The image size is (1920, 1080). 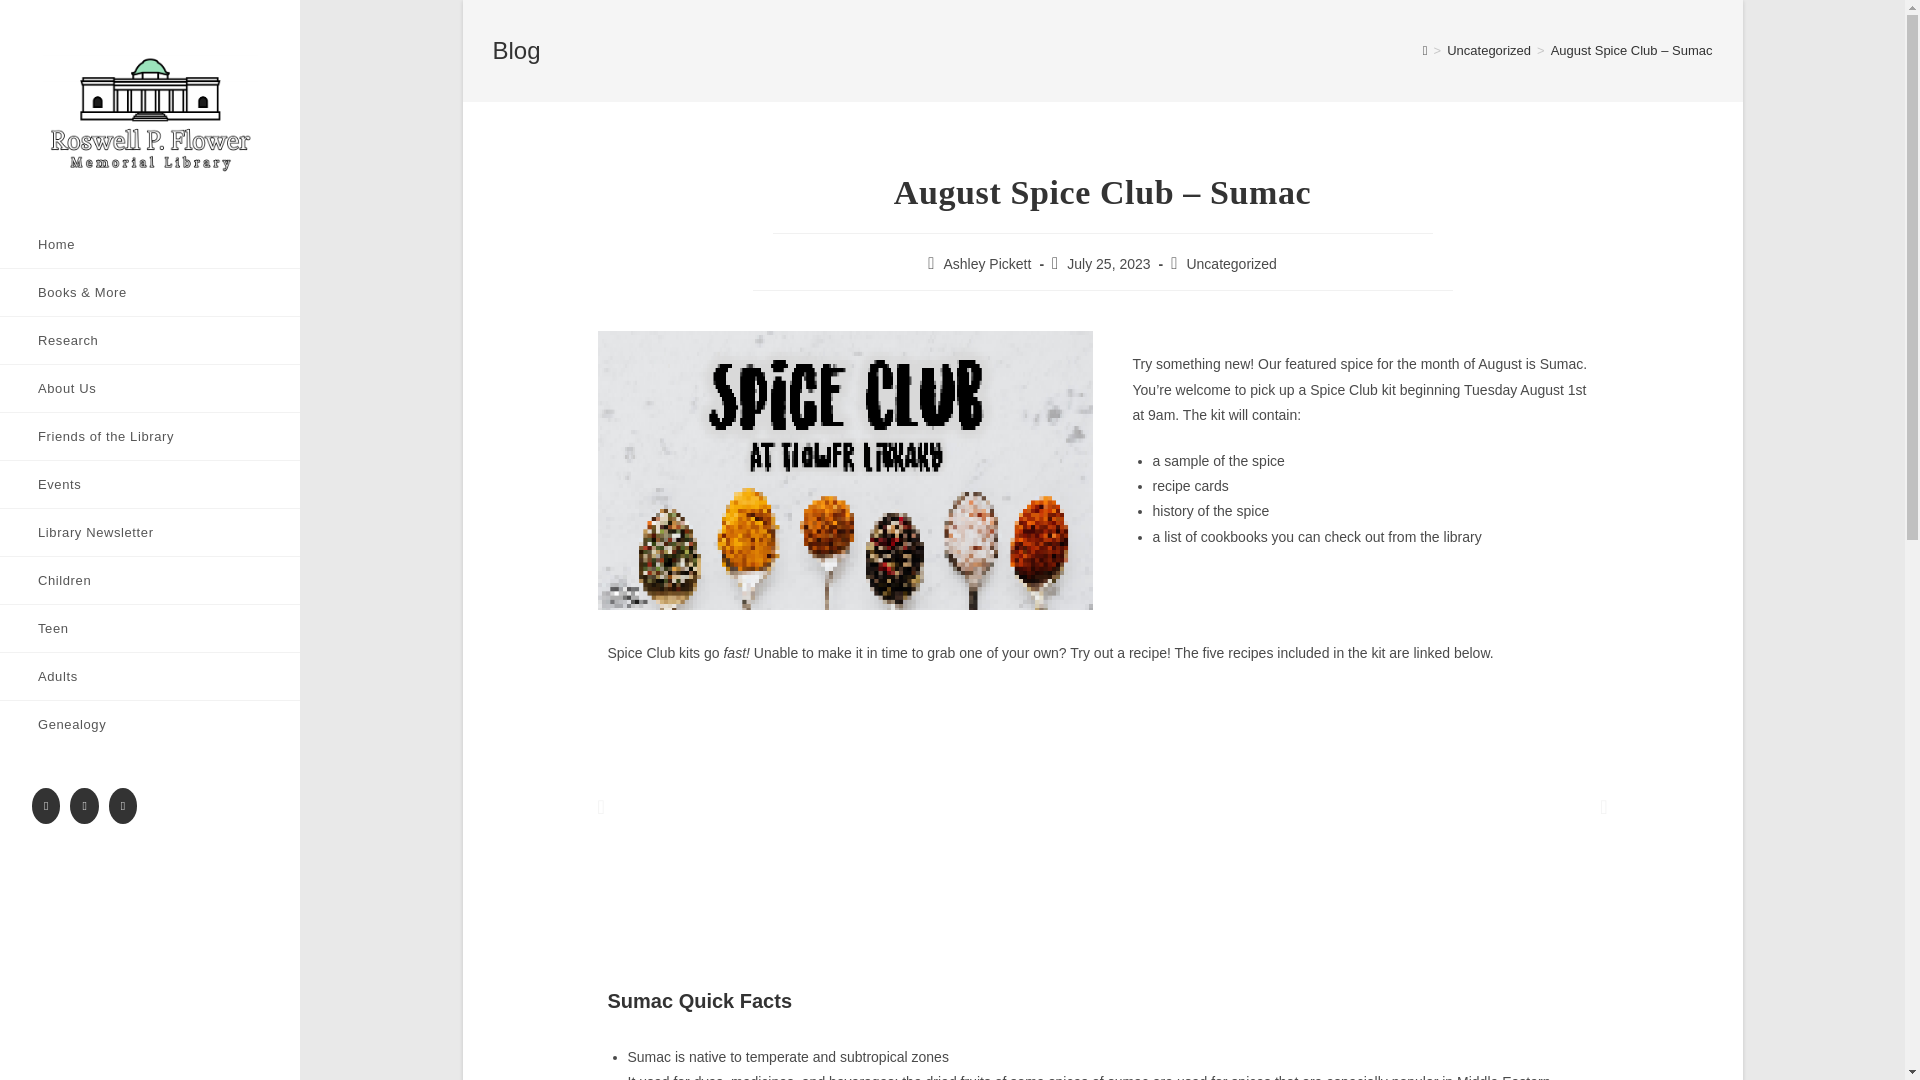 I want to click on About Us, so click(x=150, y=388).